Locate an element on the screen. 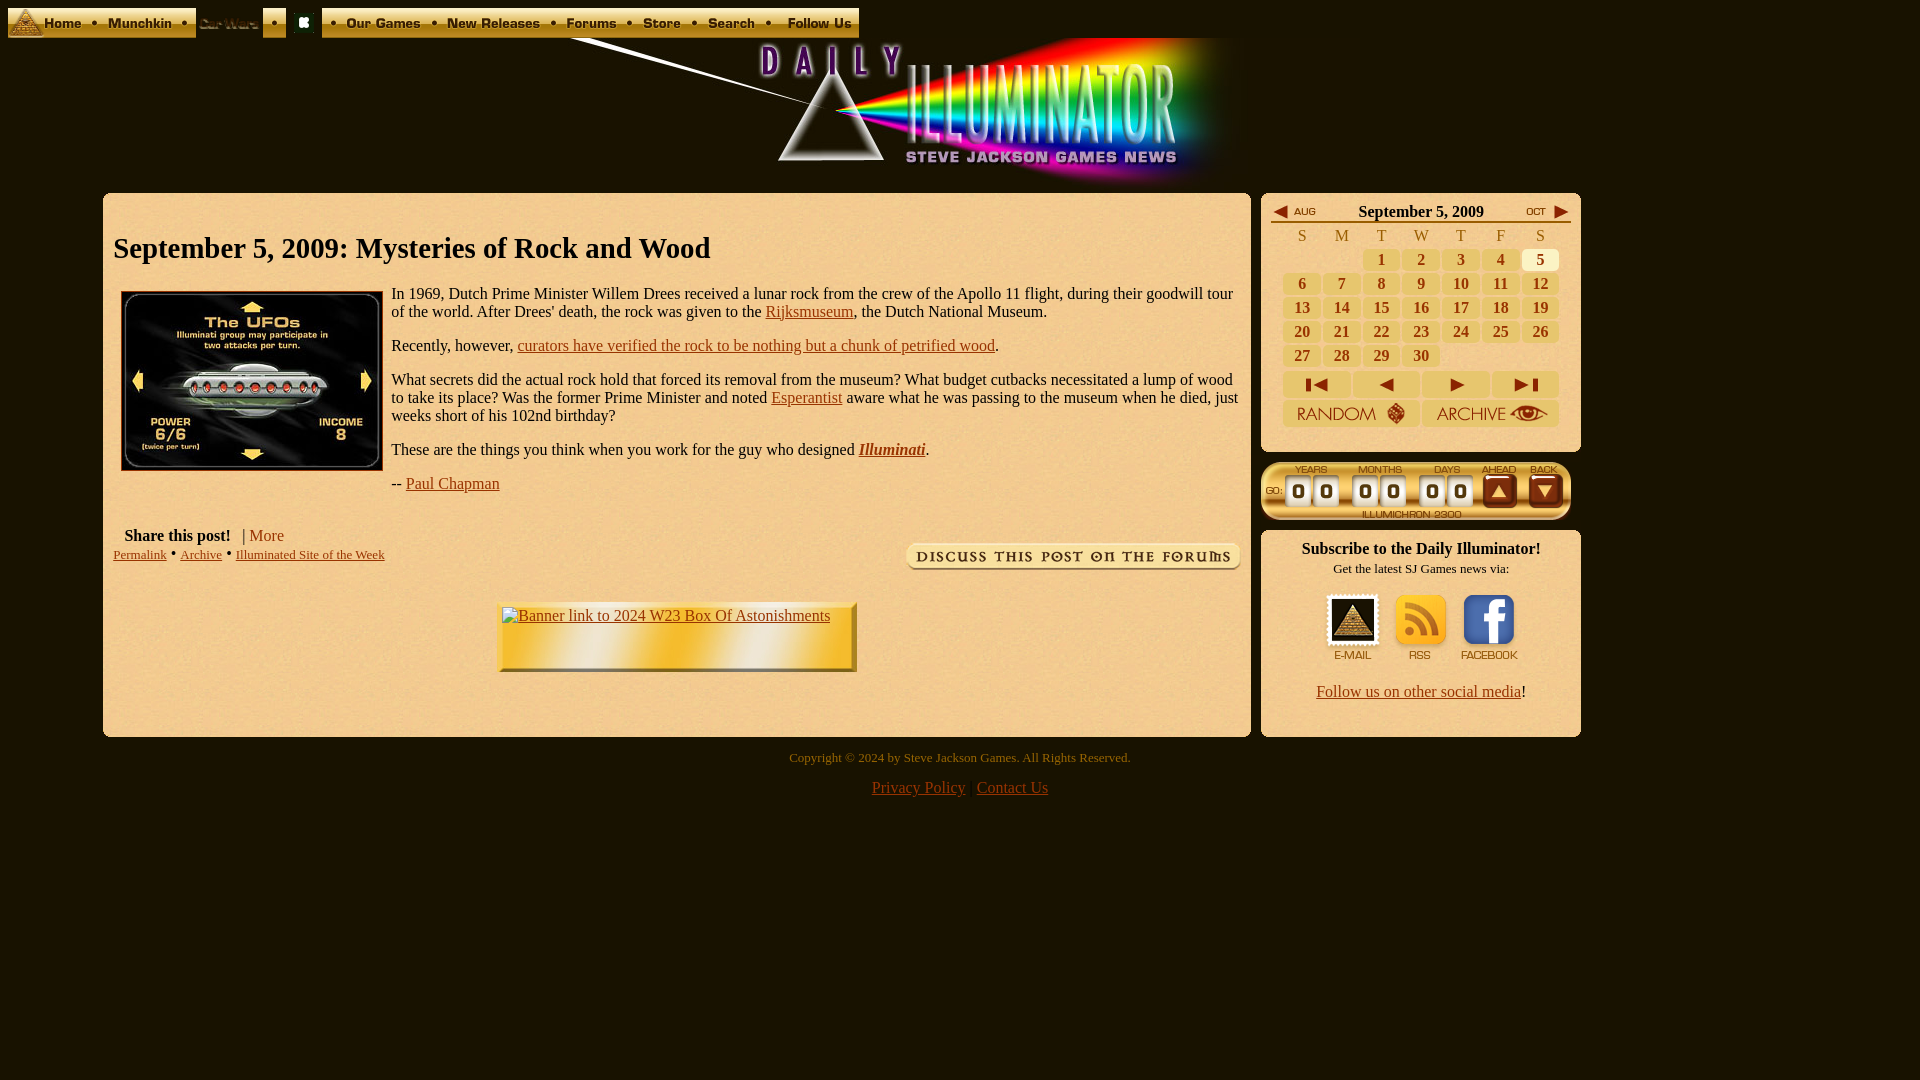  You're Not from Around Here, Are You? is located at coordinates (1501, 258).